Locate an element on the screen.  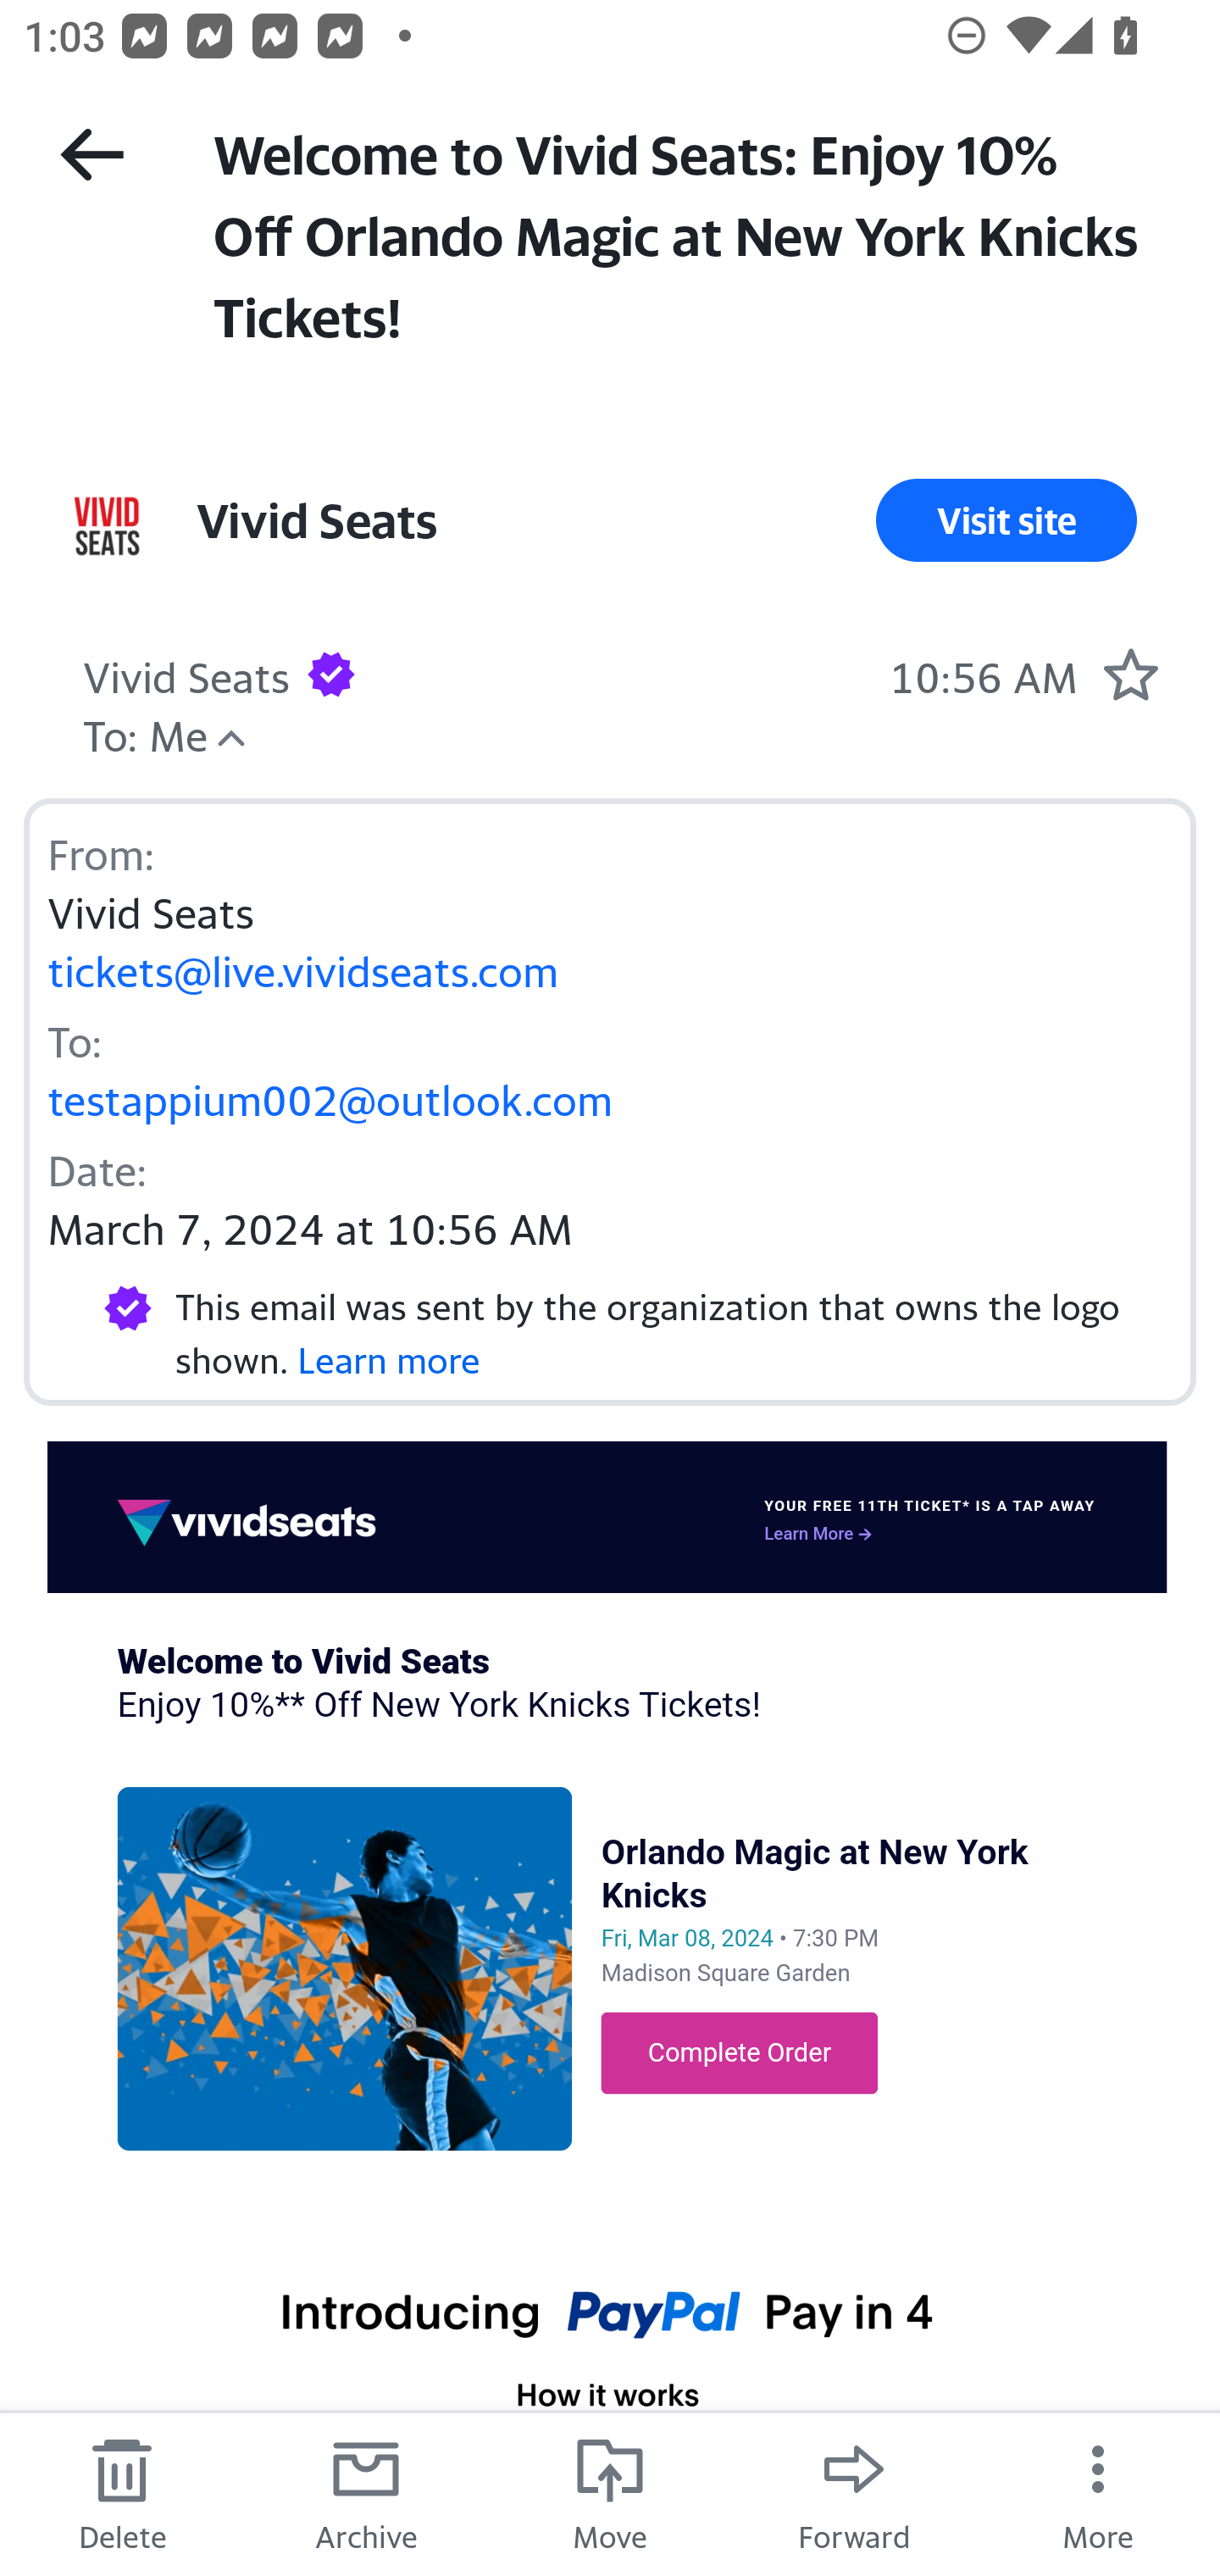
Delete is located at coordinates (122, 2493).